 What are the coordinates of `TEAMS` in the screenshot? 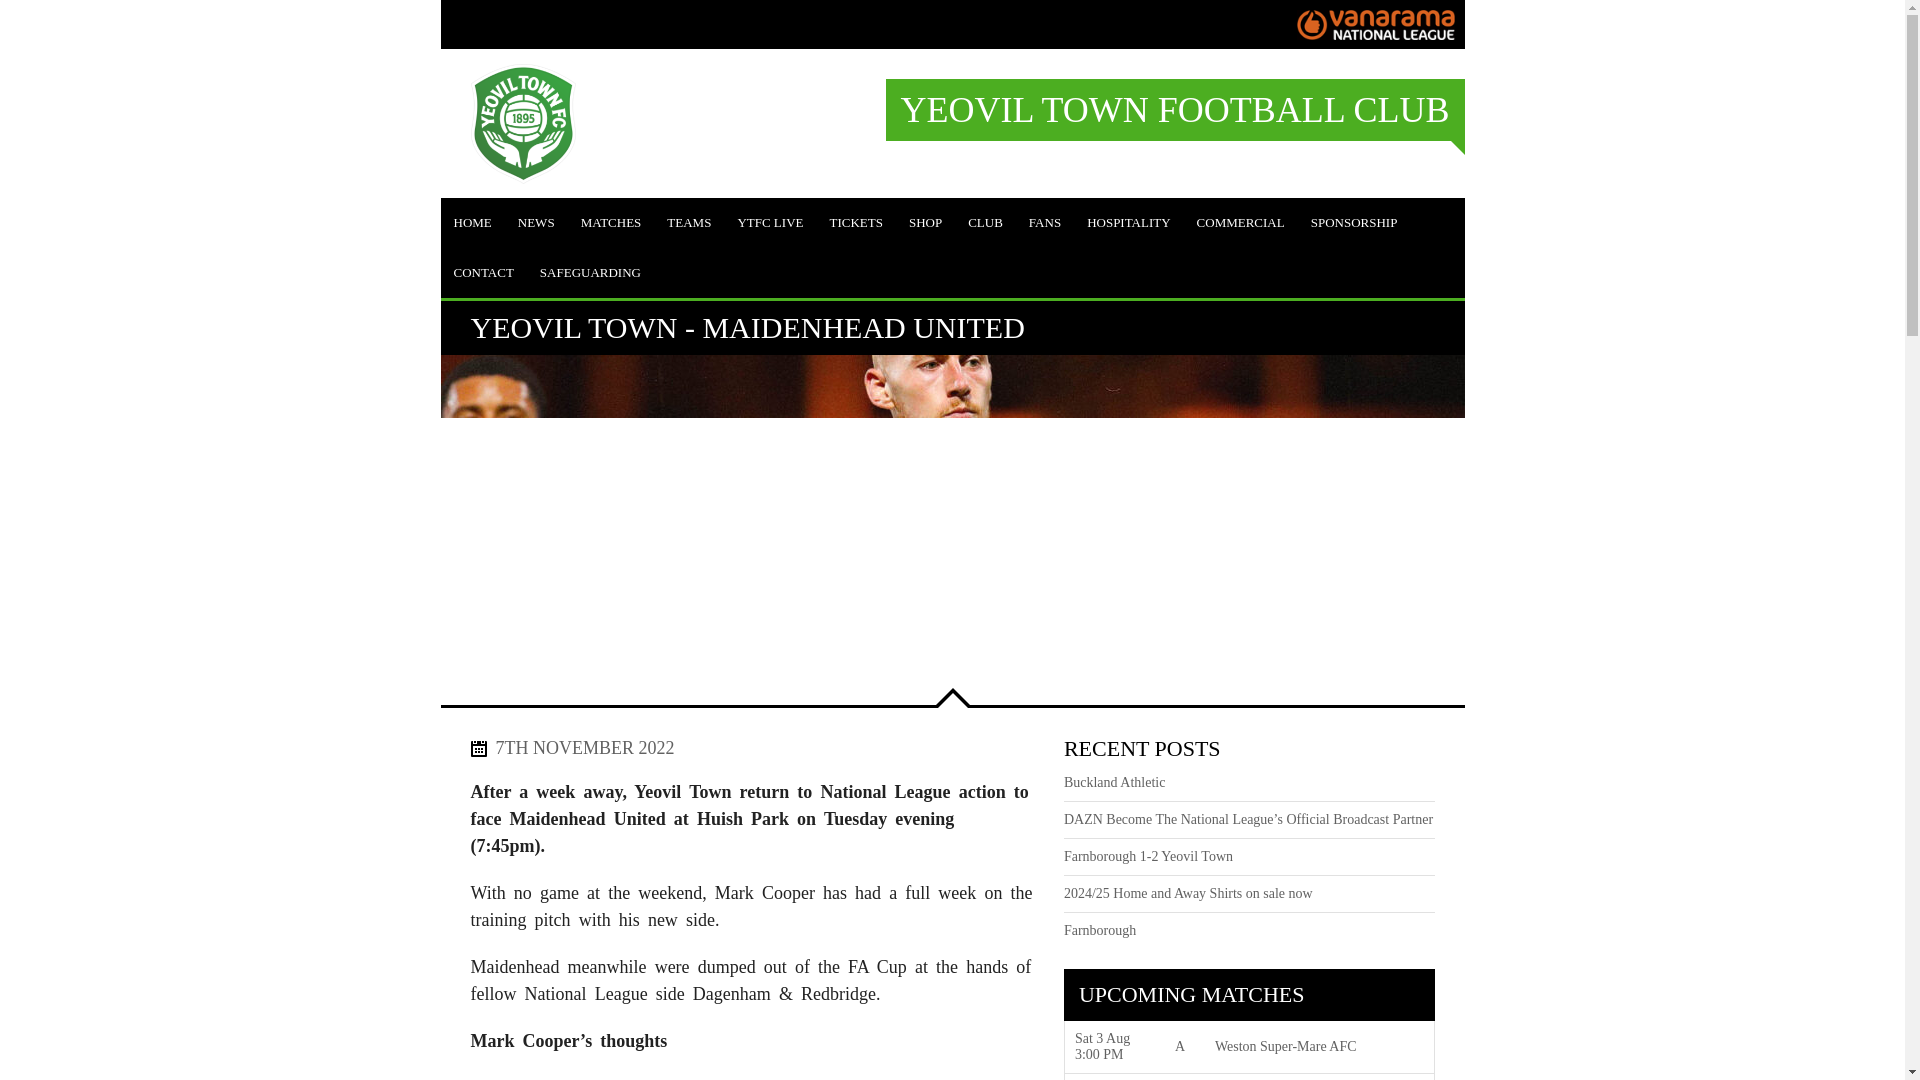 It's located at (688, 222).